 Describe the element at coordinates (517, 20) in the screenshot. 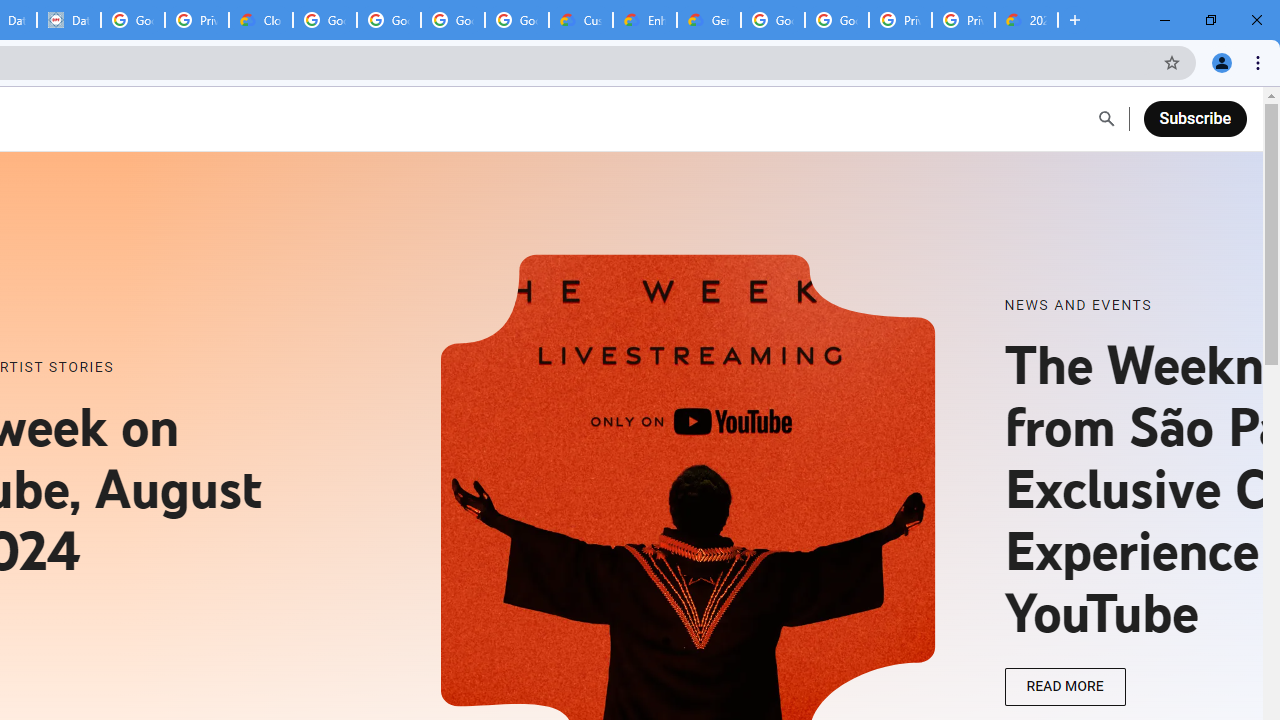

I see `Google Workspace - Specific Terms` at that location.